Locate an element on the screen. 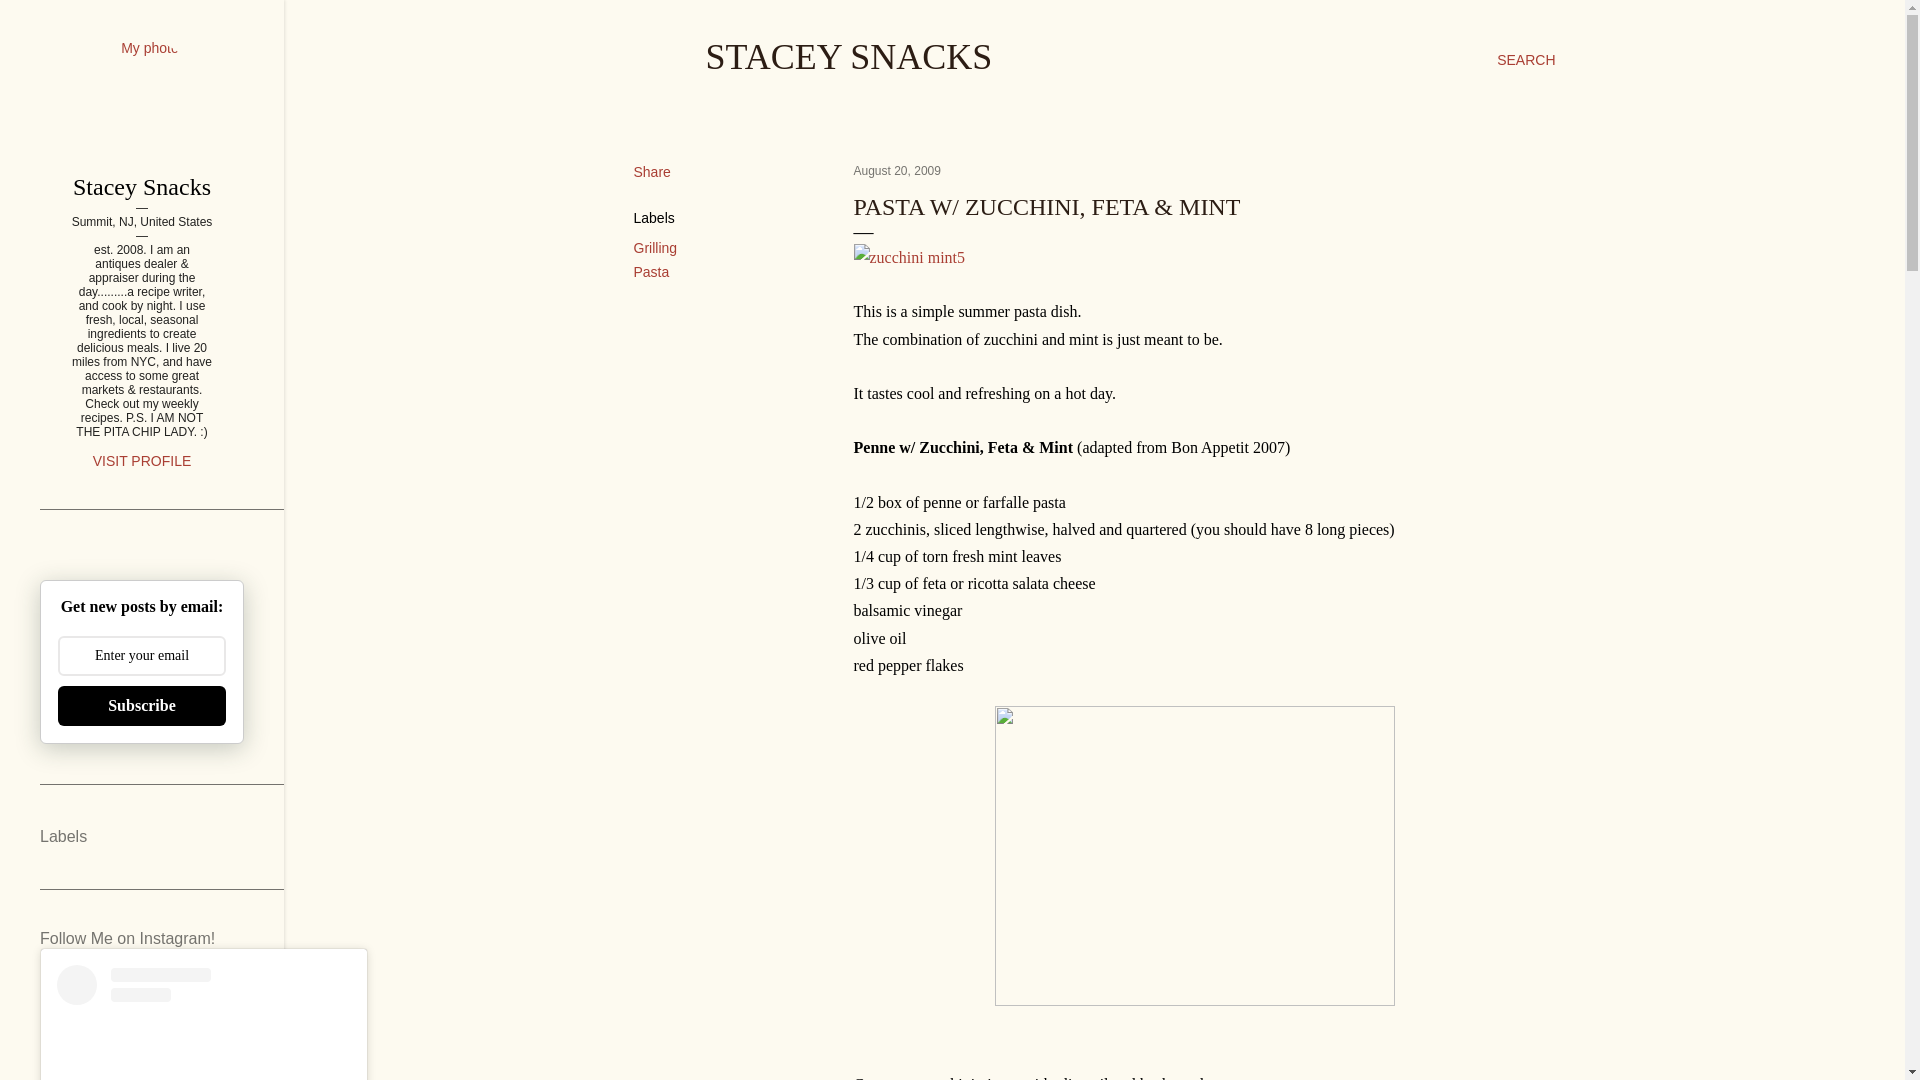 The width and height of the screenshot is (1920, 1080). August 20, 2009 is located at coordinates (897, 171).